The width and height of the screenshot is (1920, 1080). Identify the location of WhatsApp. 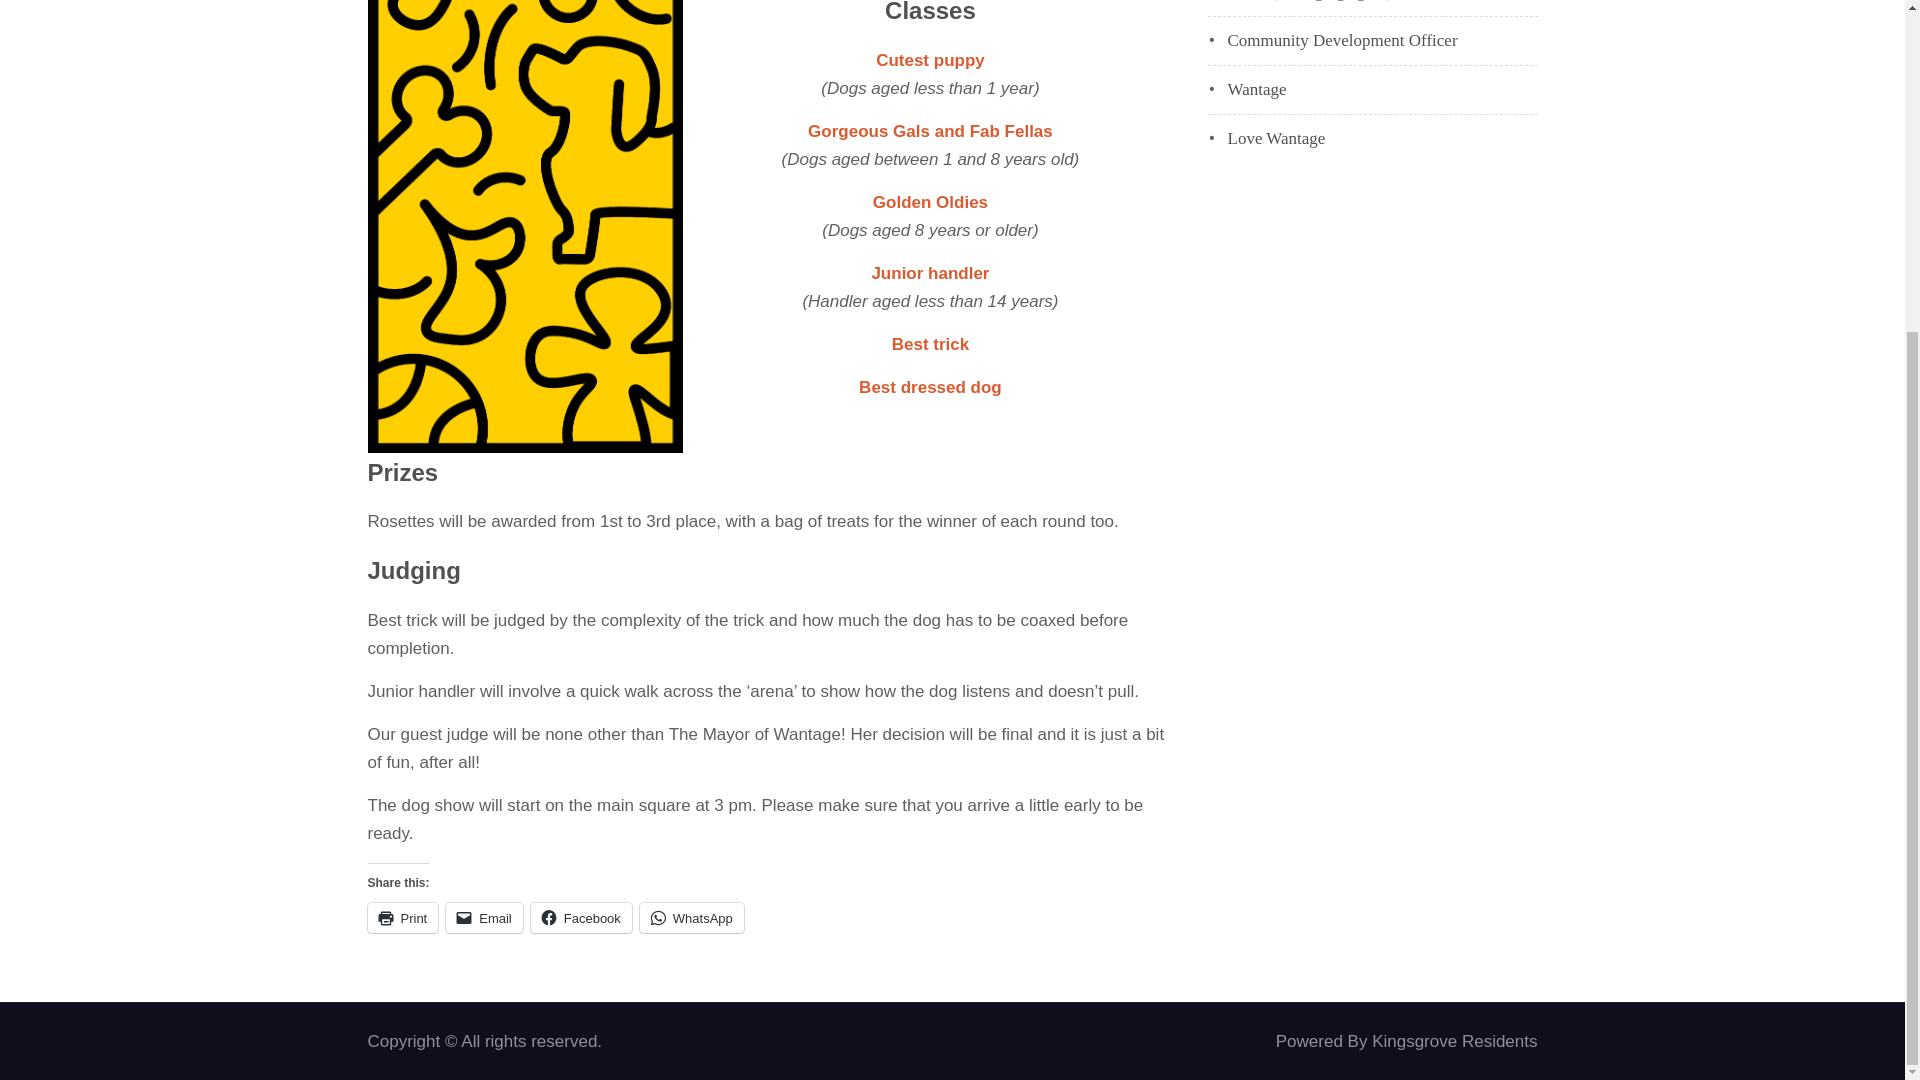
(692, 916).